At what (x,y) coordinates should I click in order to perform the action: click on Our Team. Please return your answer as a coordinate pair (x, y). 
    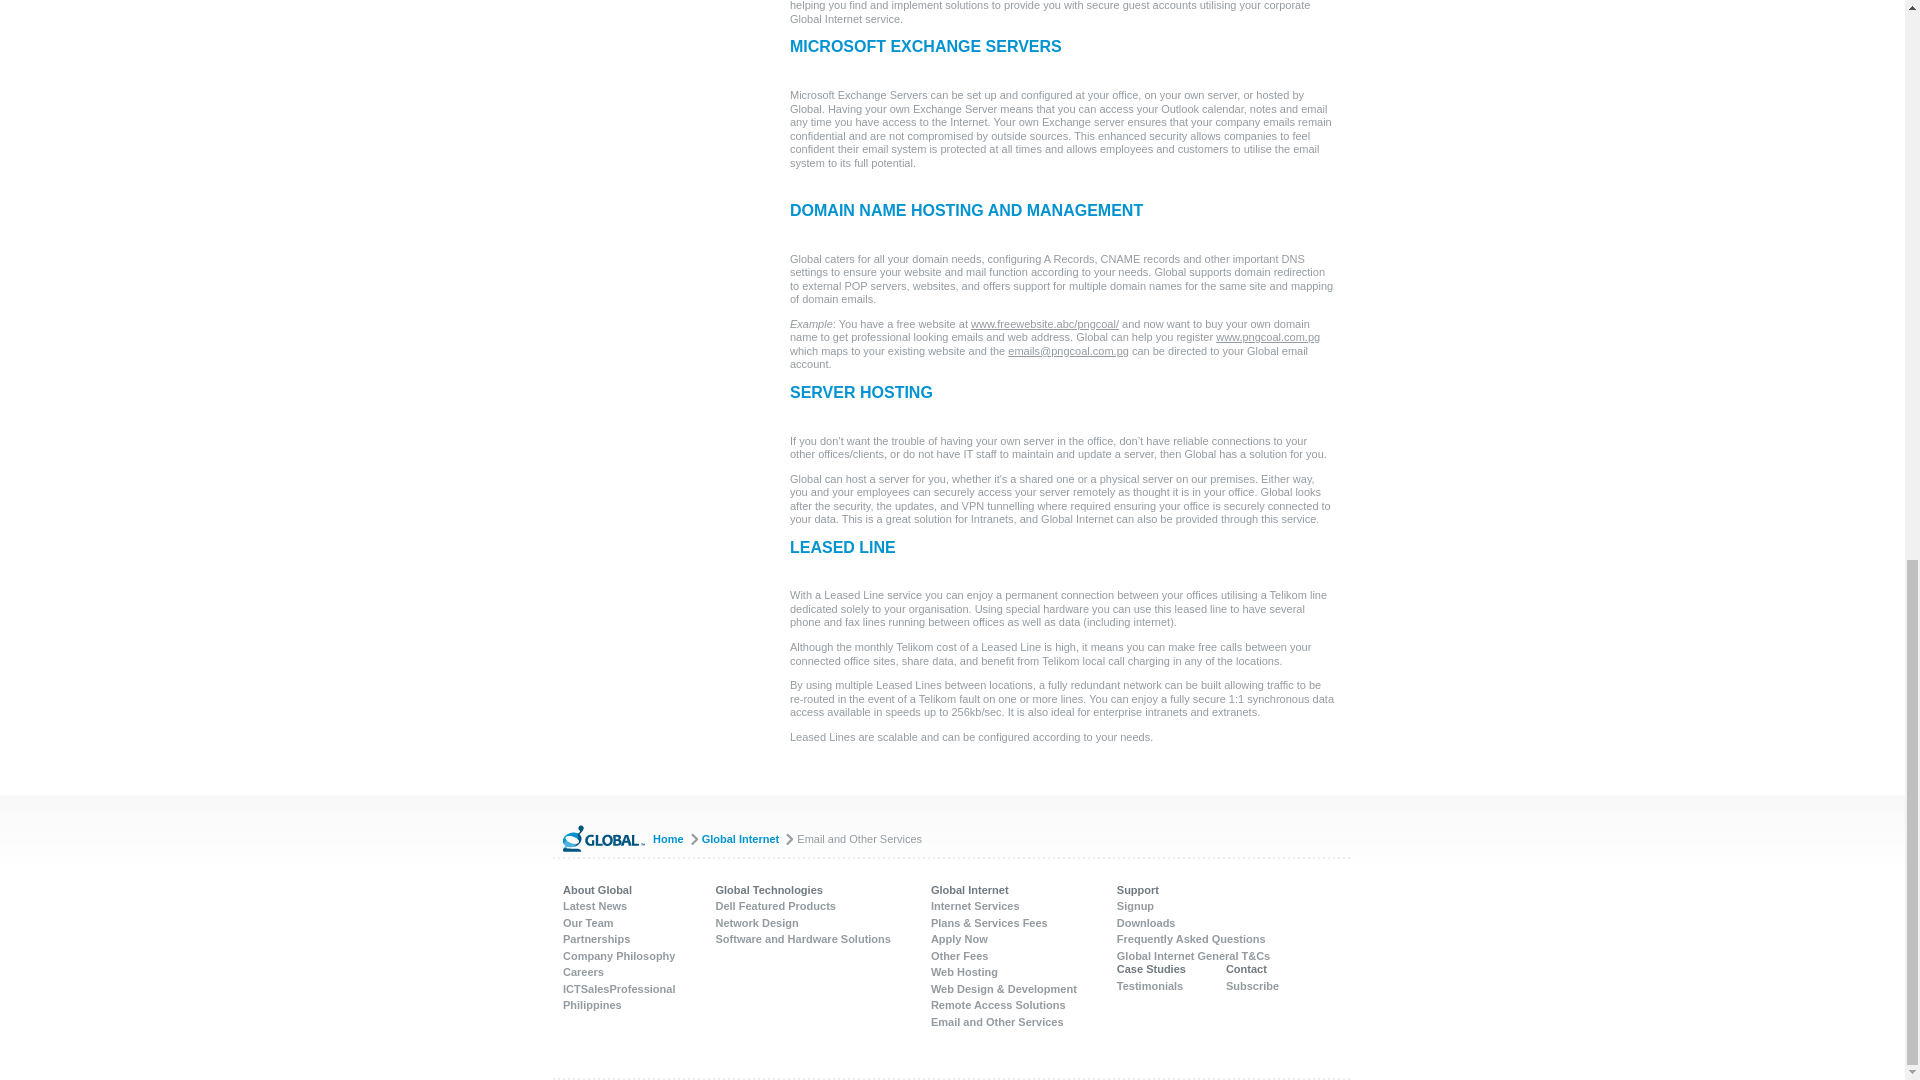
    Looking at the image, I should click on (588, 922).